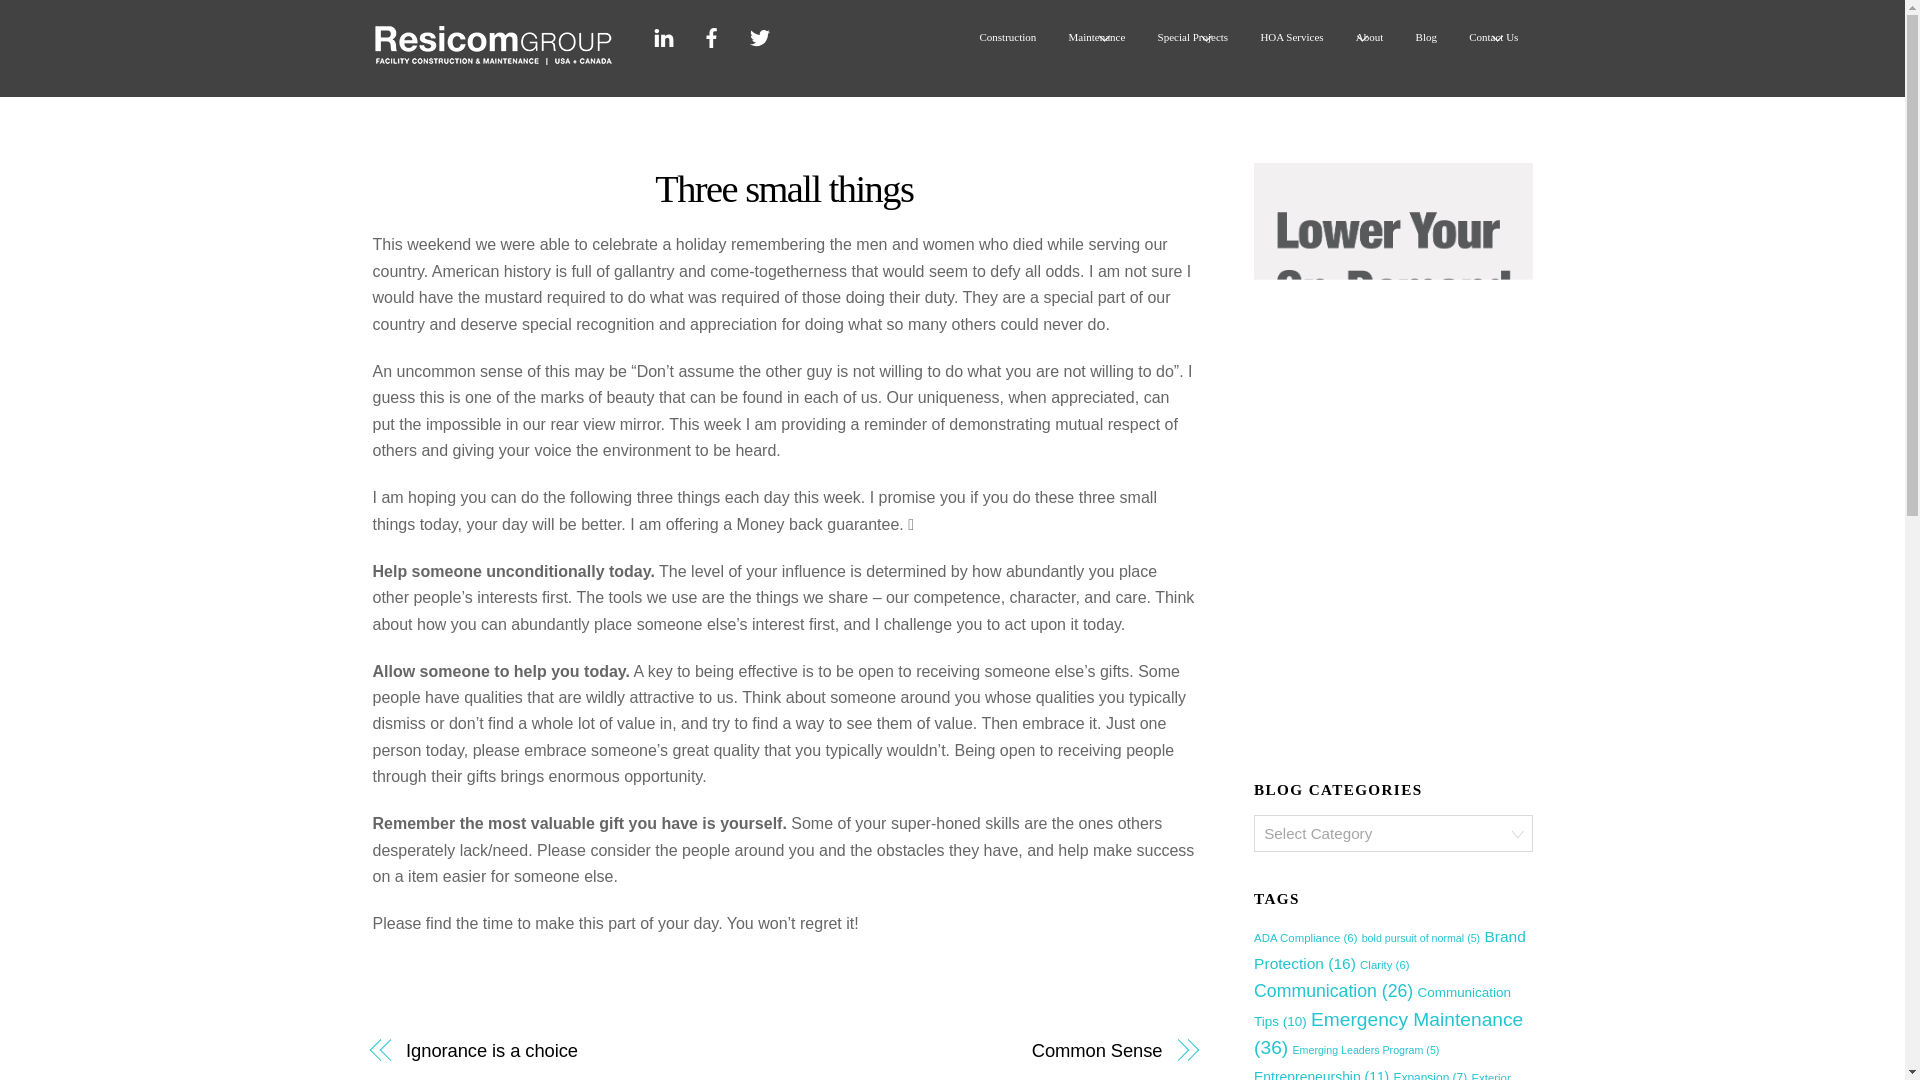  What do you see at coordinates (1494, 37) in the screenshot?
I see `Contact Us` at bounding box center [1494, 37].